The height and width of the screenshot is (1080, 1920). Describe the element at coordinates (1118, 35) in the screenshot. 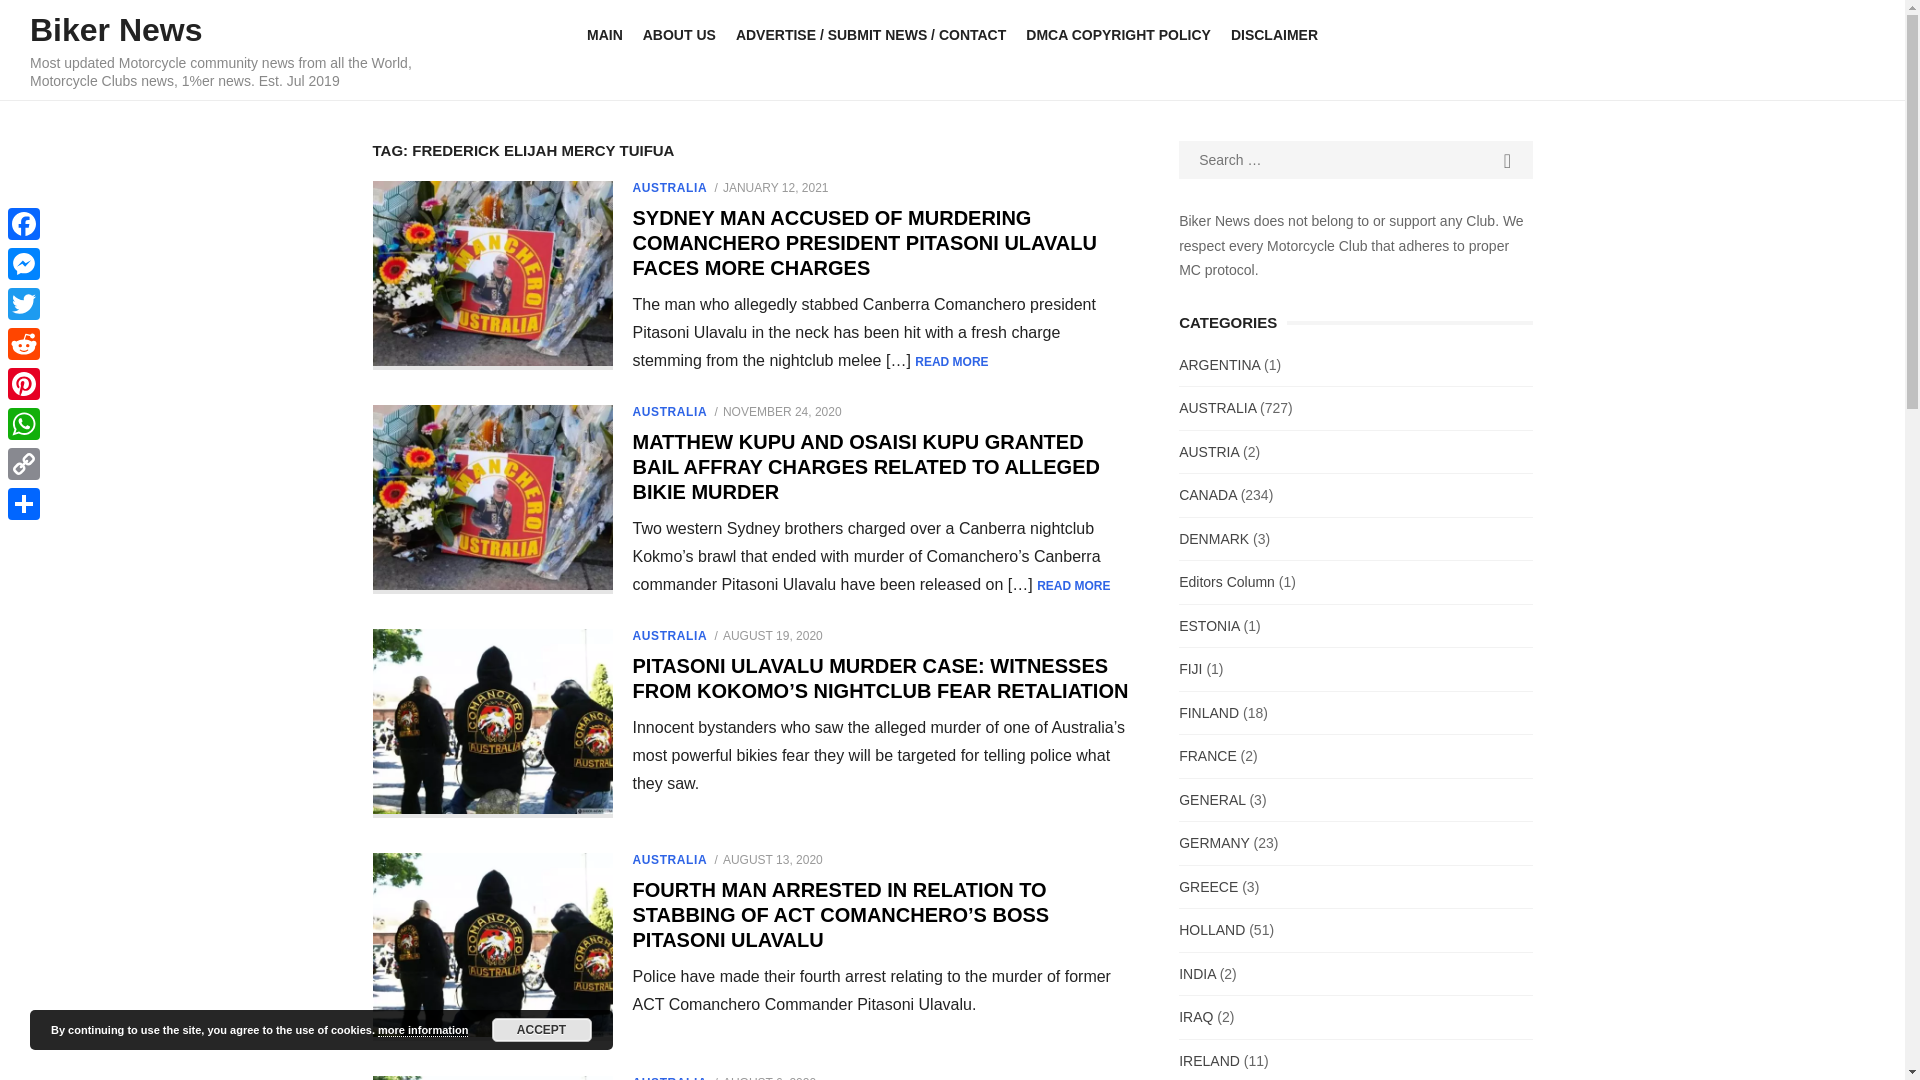

I see `DMCA COPYRIGHT POLICY` at that location.